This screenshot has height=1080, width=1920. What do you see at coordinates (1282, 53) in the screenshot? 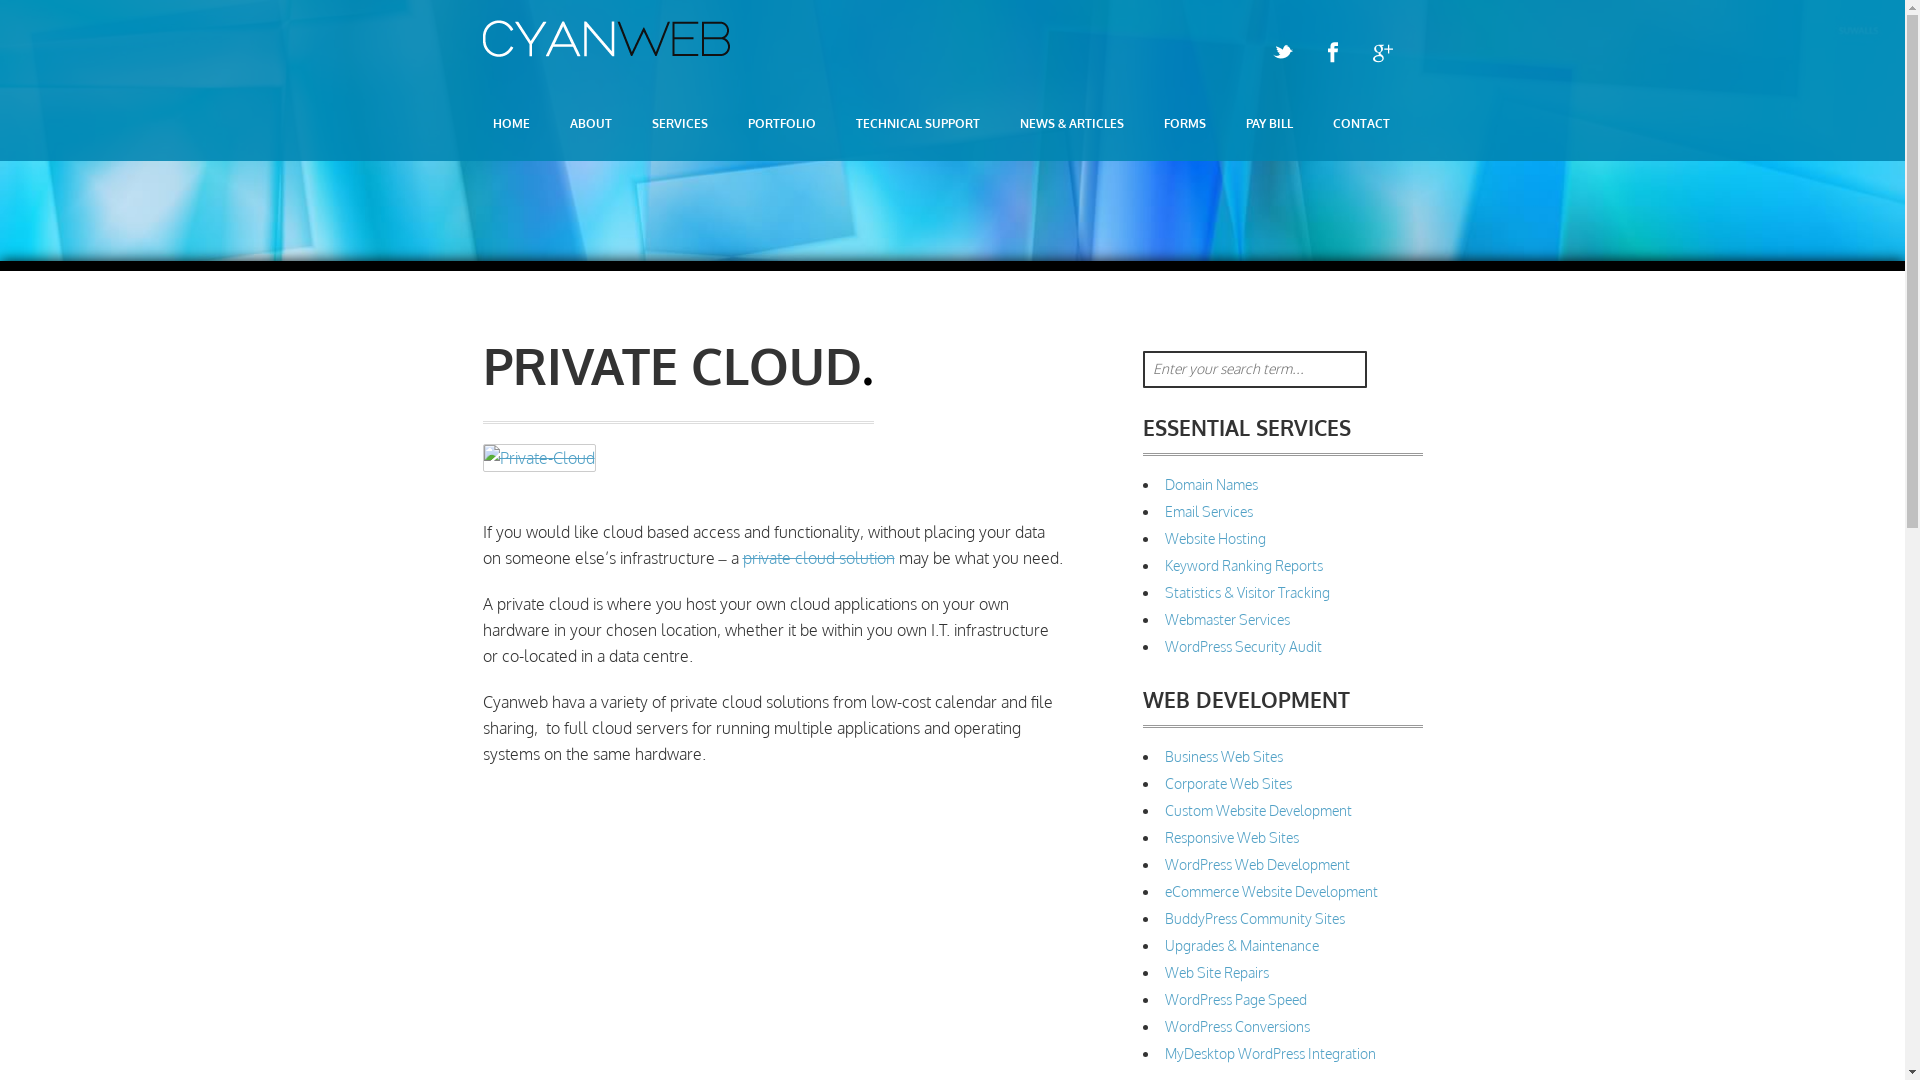
I see `View Twitter Profile` at bounding box center [1282, 53].